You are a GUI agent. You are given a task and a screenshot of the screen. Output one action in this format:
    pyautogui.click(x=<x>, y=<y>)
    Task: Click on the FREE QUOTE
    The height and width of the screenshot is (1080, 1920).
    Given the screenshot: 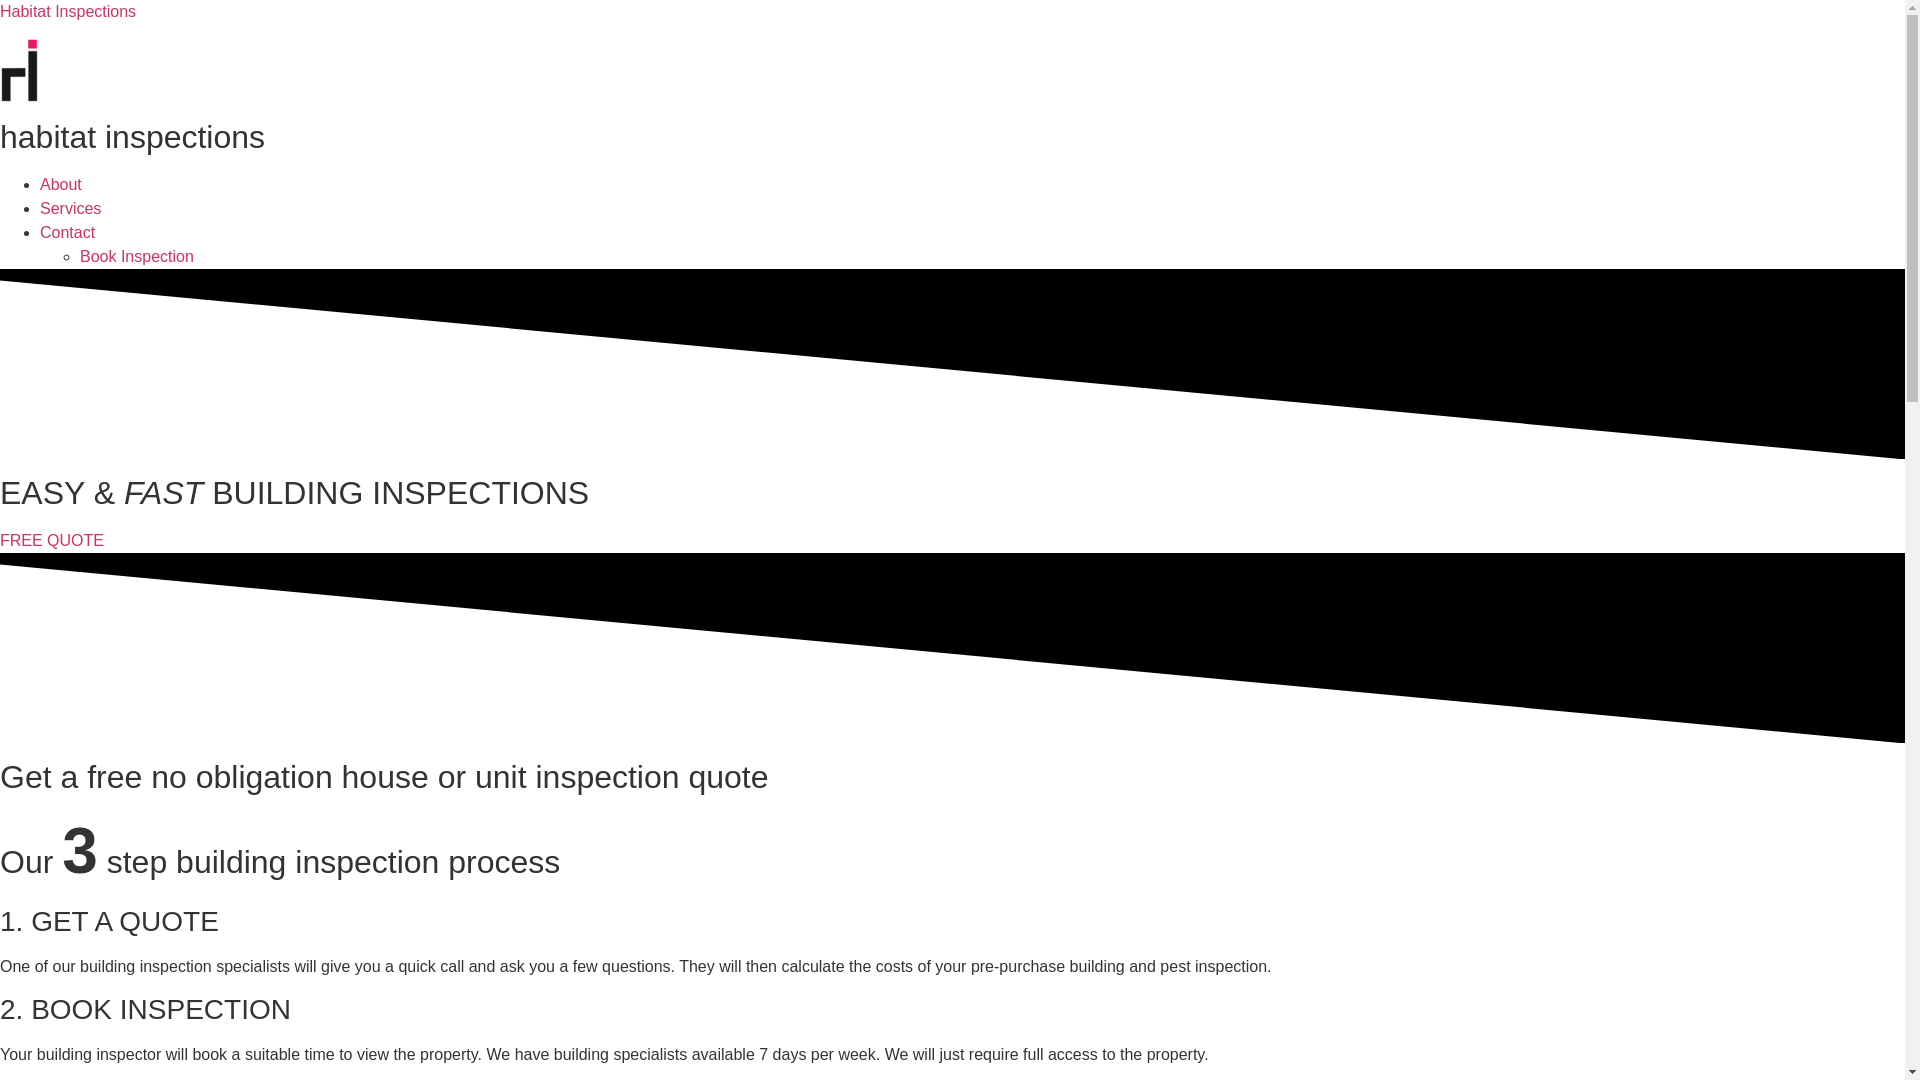 What is the action you would take?
    pyautogui.click(x=52, y=540)
    